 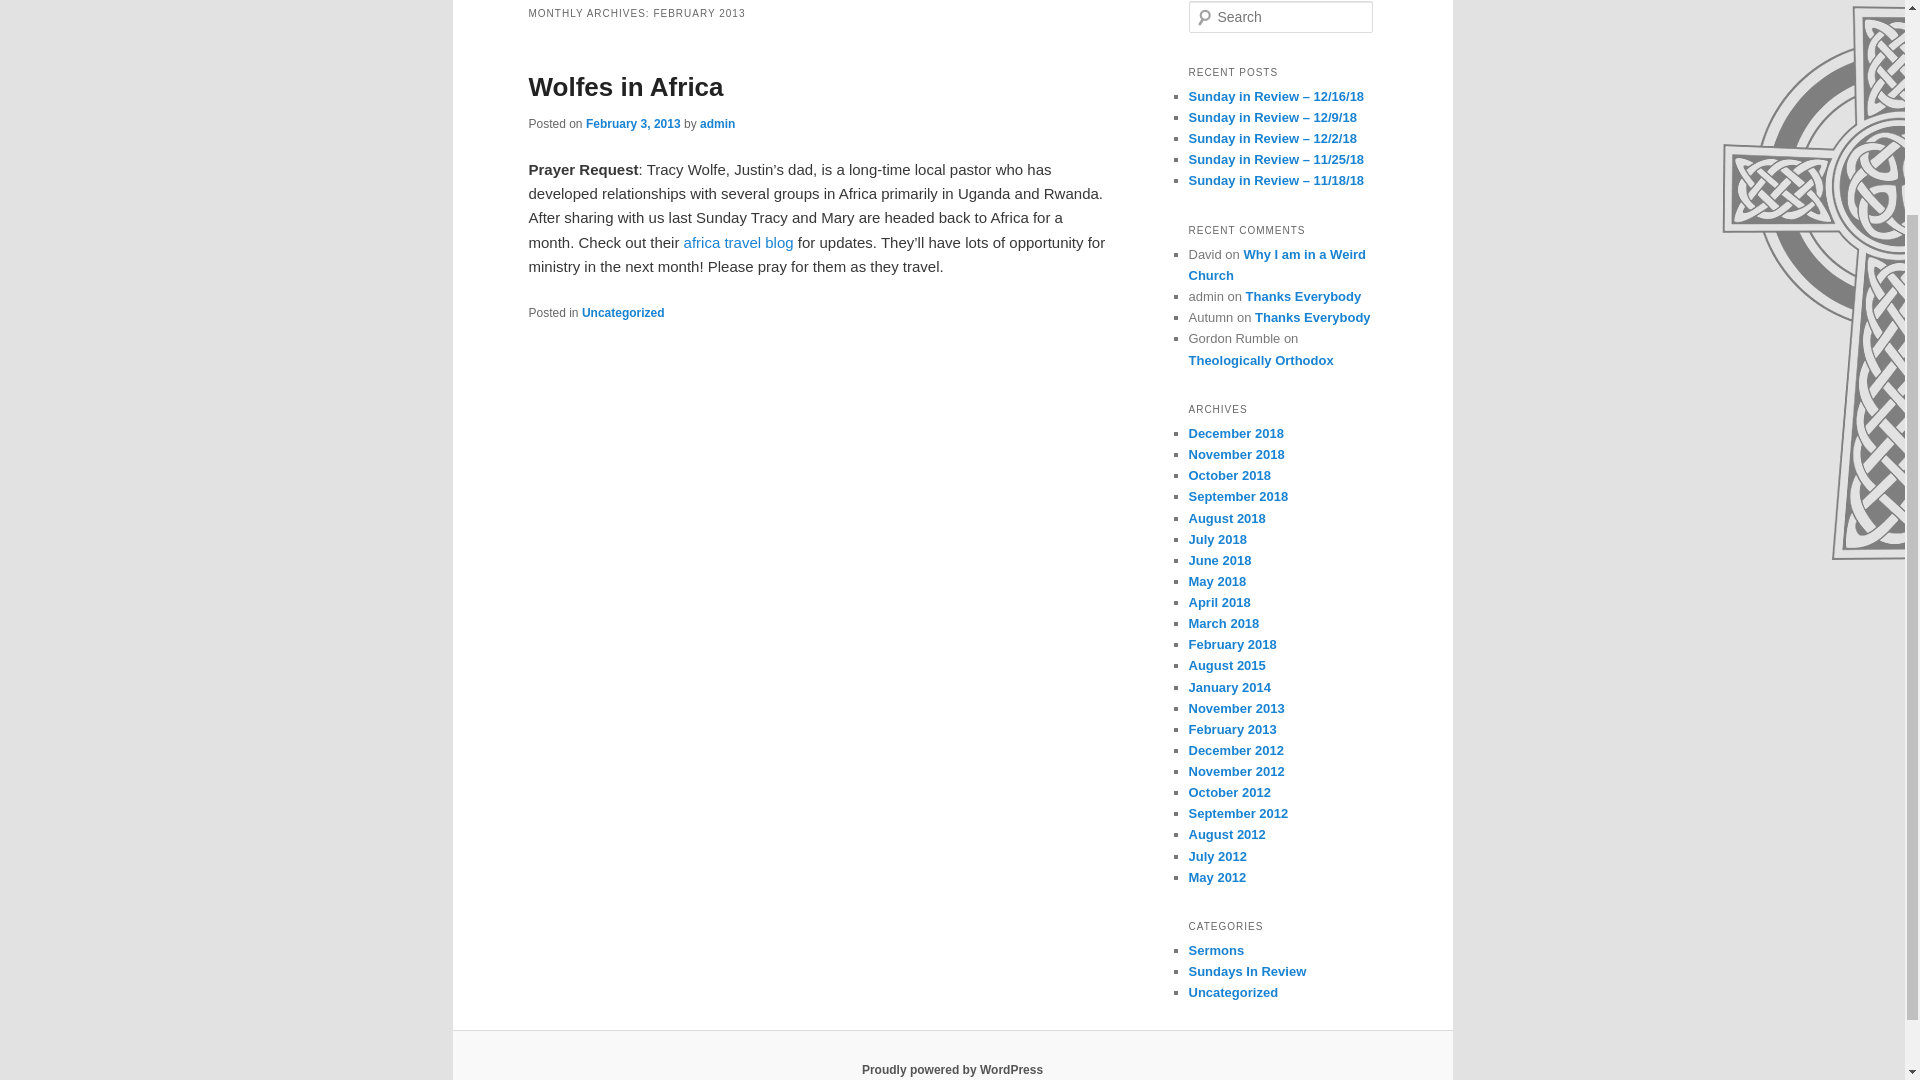 I want to click on africa travel blog, so click(x=738, y=242).